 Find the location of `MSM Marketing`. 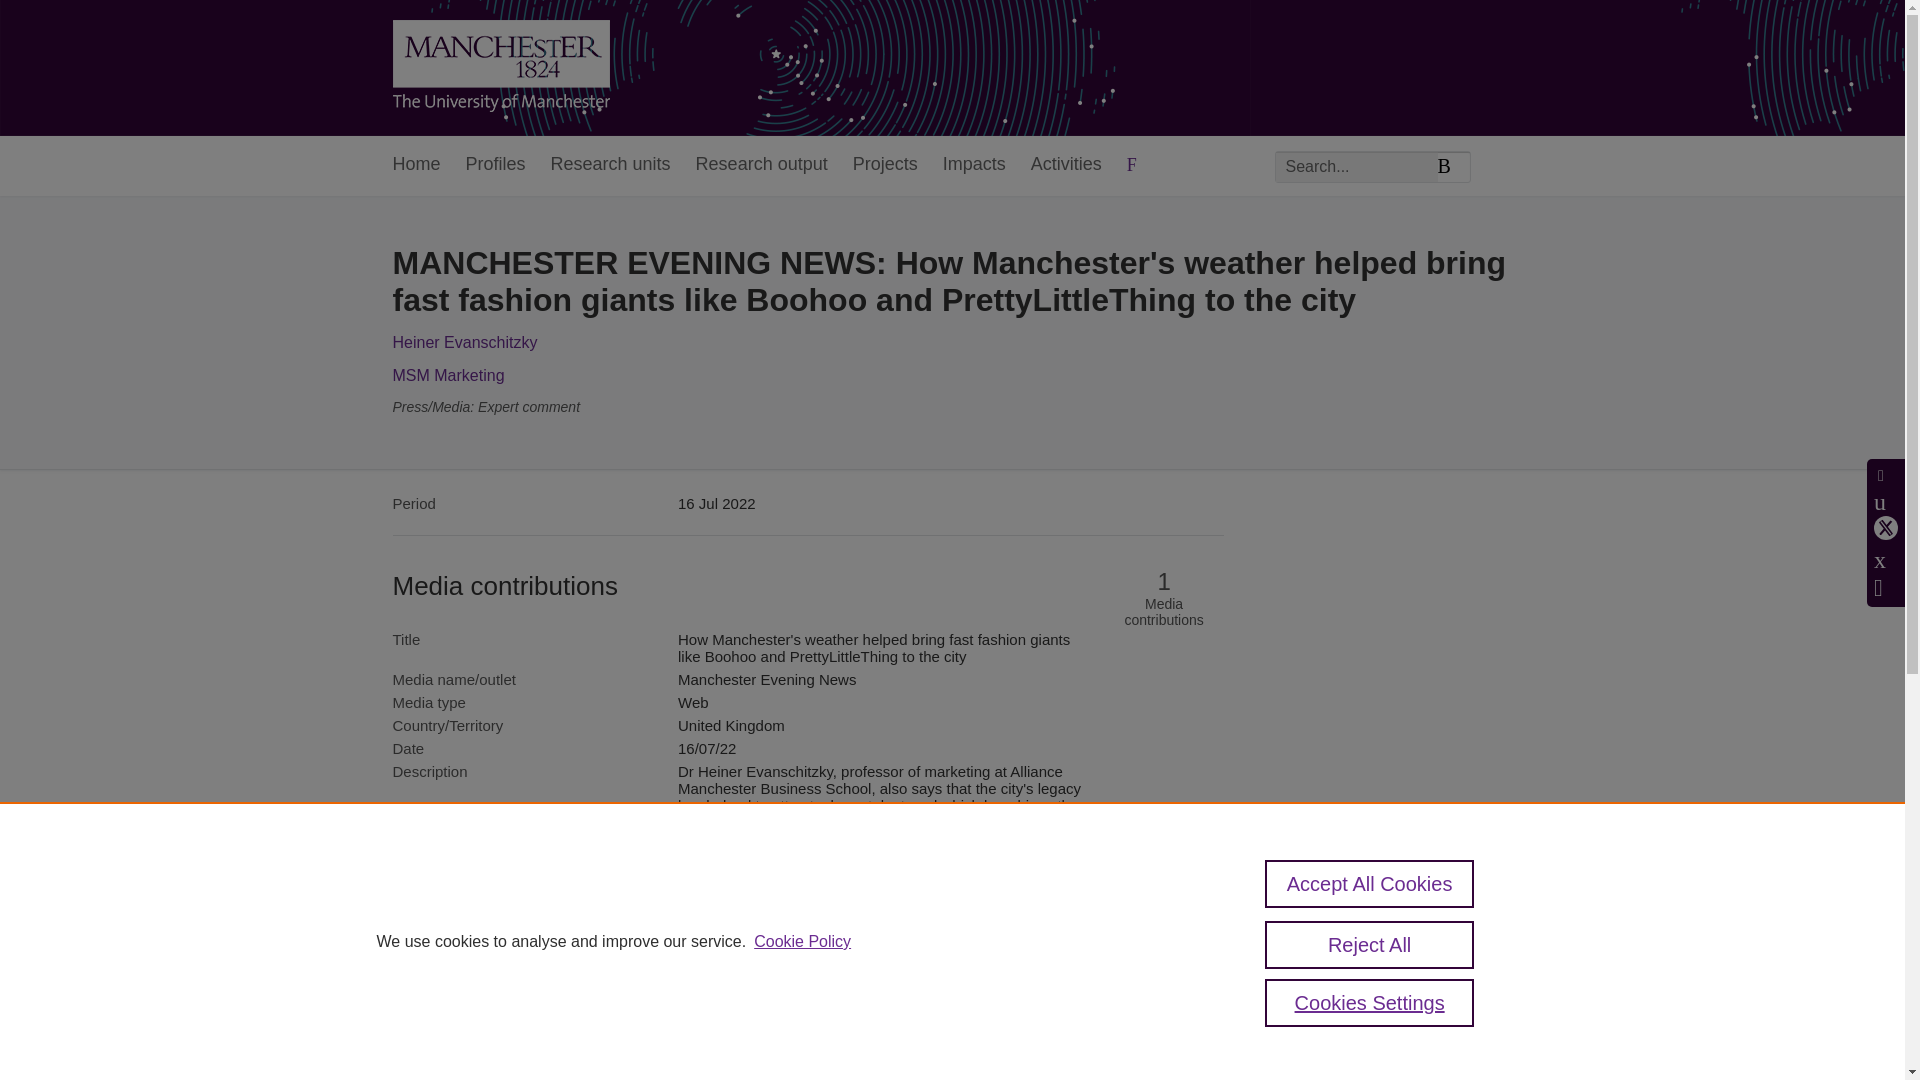

MSM Marketing is located at coordinates (447, 376).